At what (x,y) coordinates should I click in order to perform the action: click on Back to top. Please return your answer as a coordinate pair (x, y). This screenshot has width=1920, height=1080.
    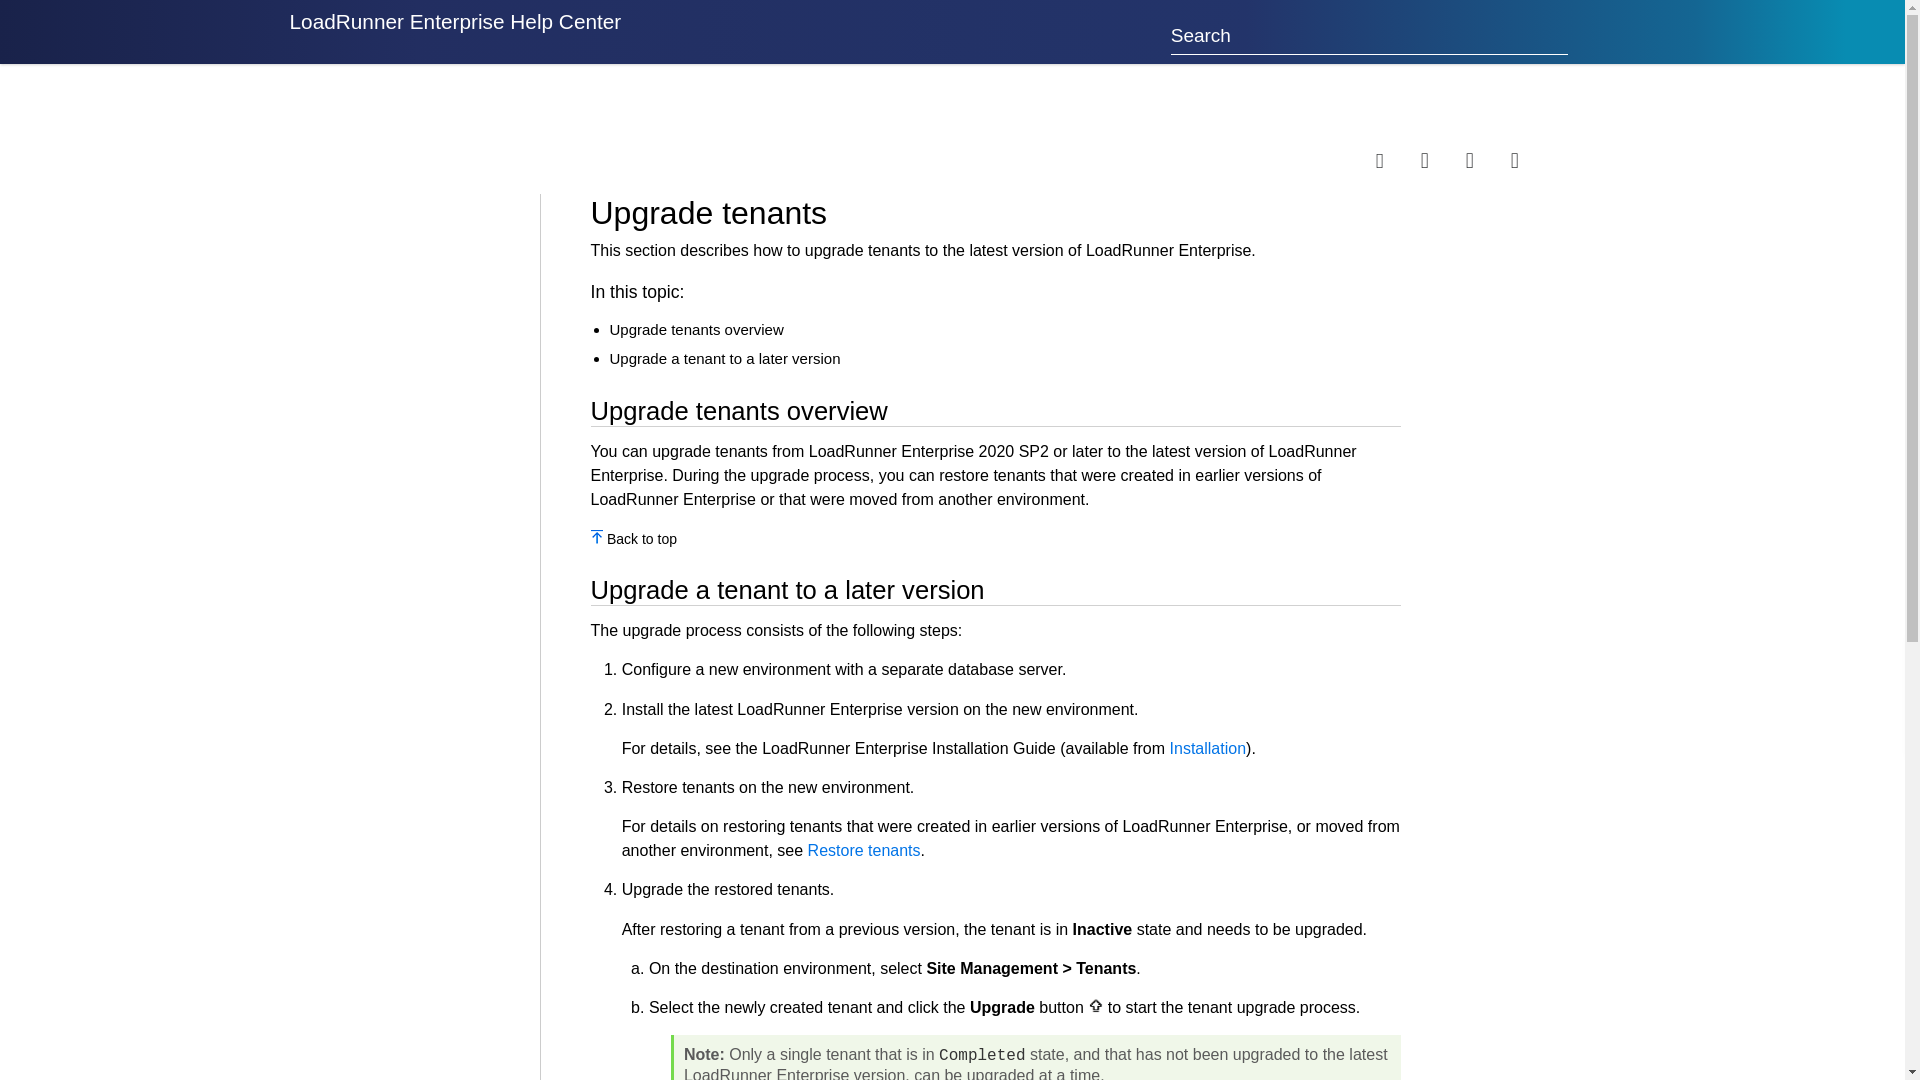
    Looking at the image, I should click on (642, 538).